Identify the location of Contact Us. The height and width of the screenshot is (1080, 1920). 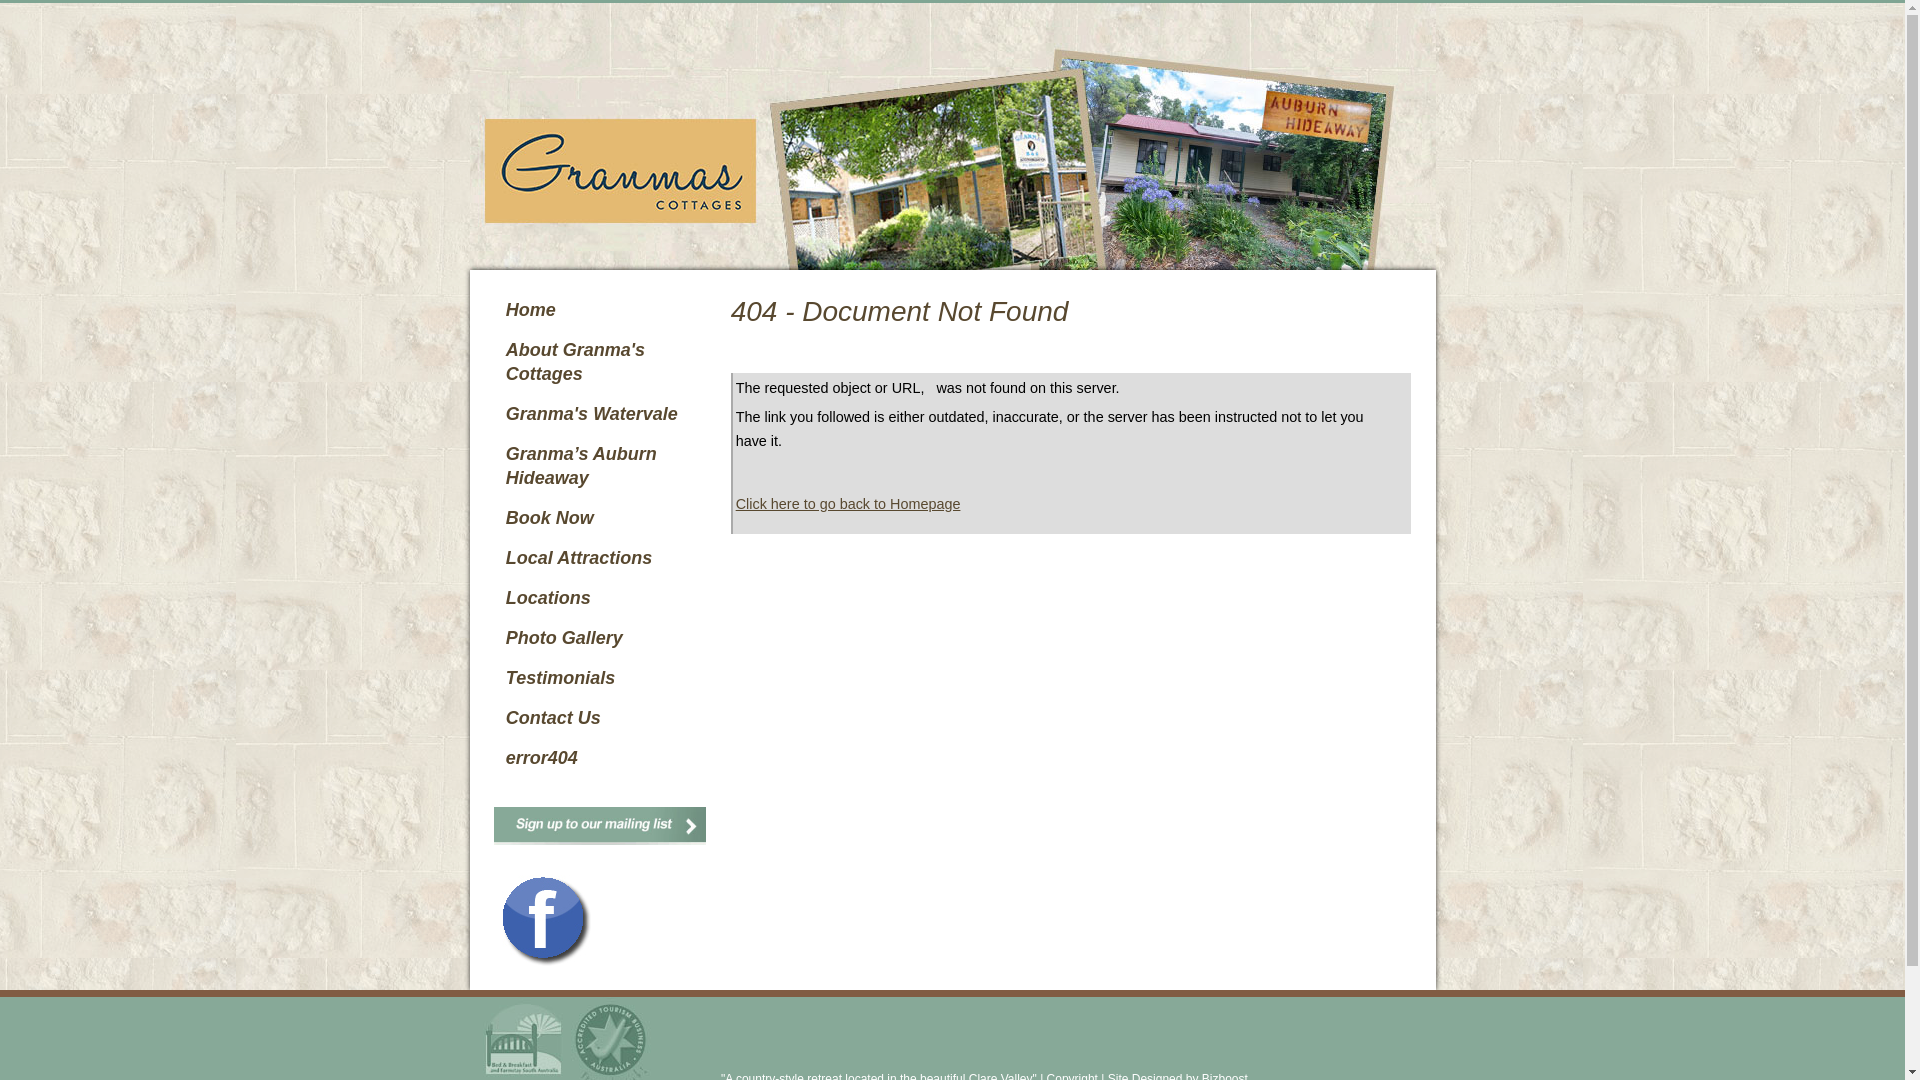
(604, 718).